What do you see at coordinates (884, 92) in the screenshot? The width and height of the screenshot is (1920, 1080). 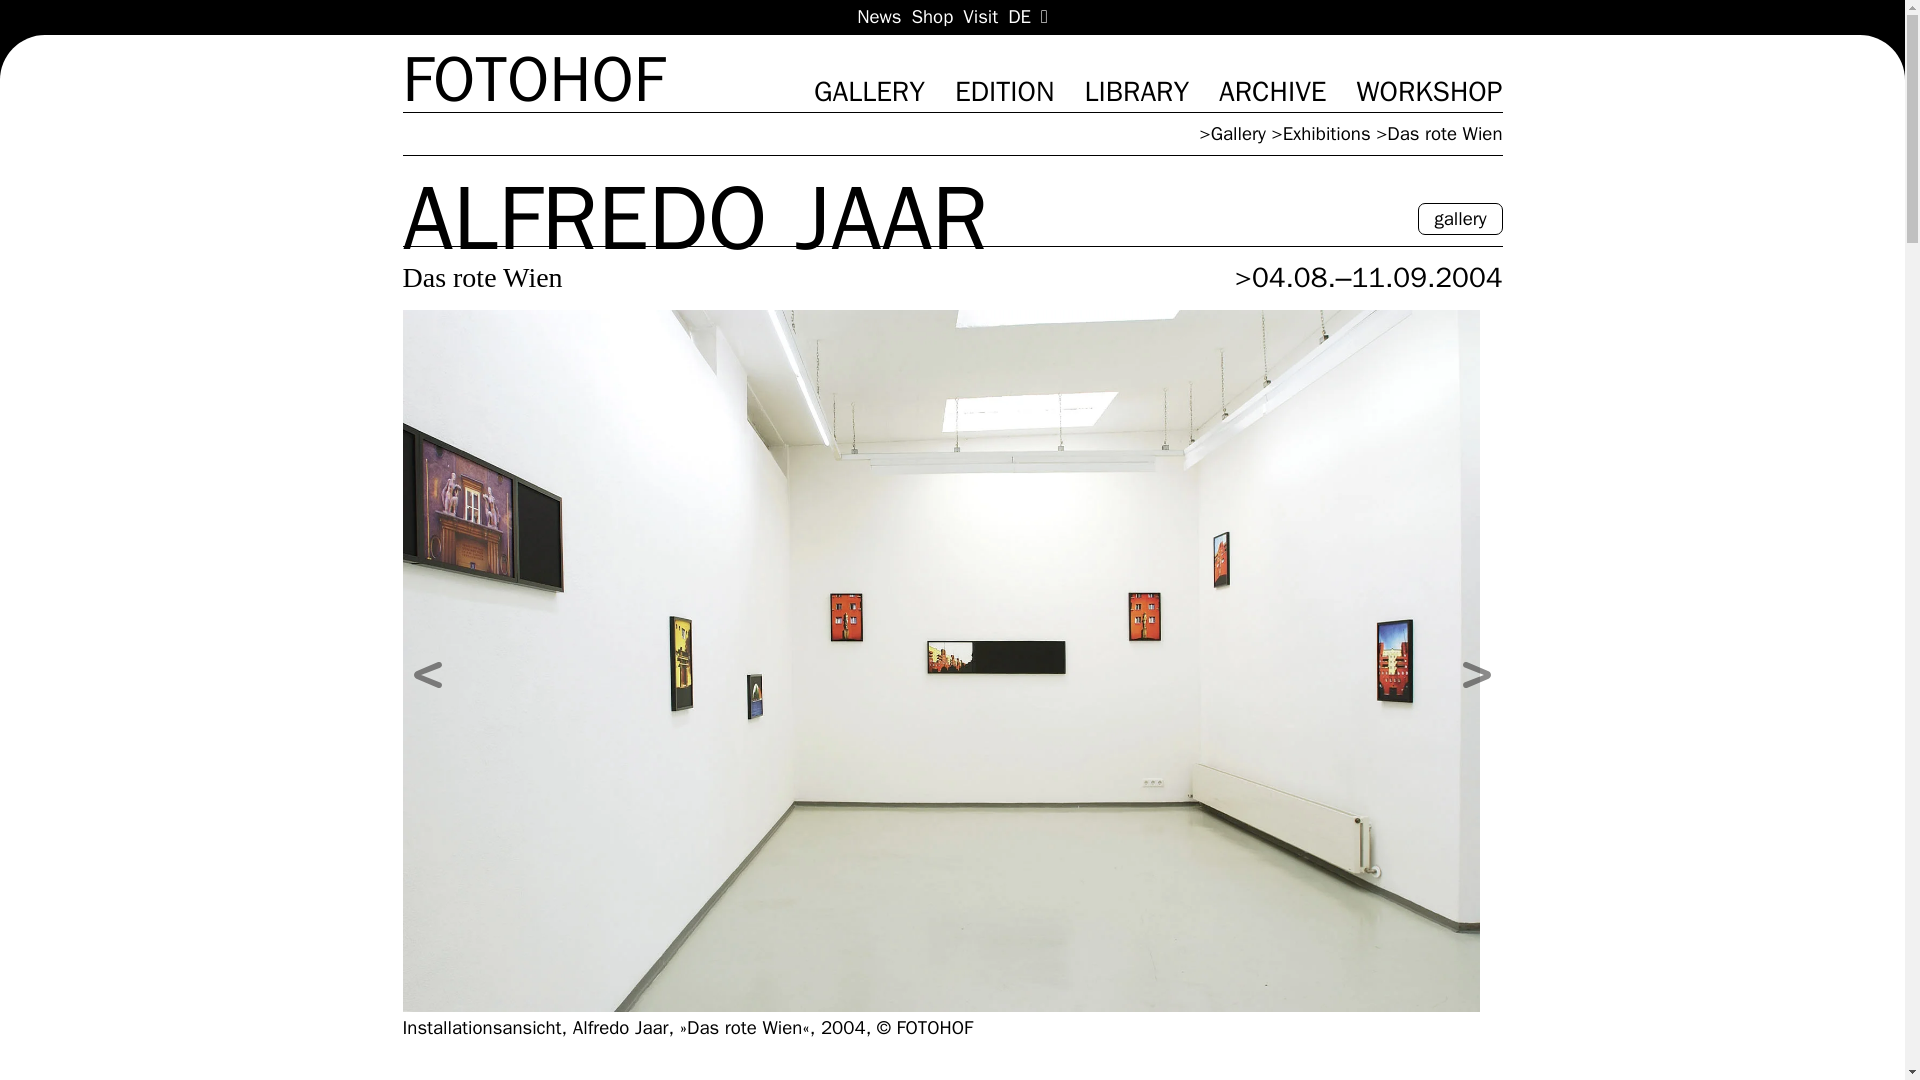 I see `GALLERY` at bounding box center [884, 92].